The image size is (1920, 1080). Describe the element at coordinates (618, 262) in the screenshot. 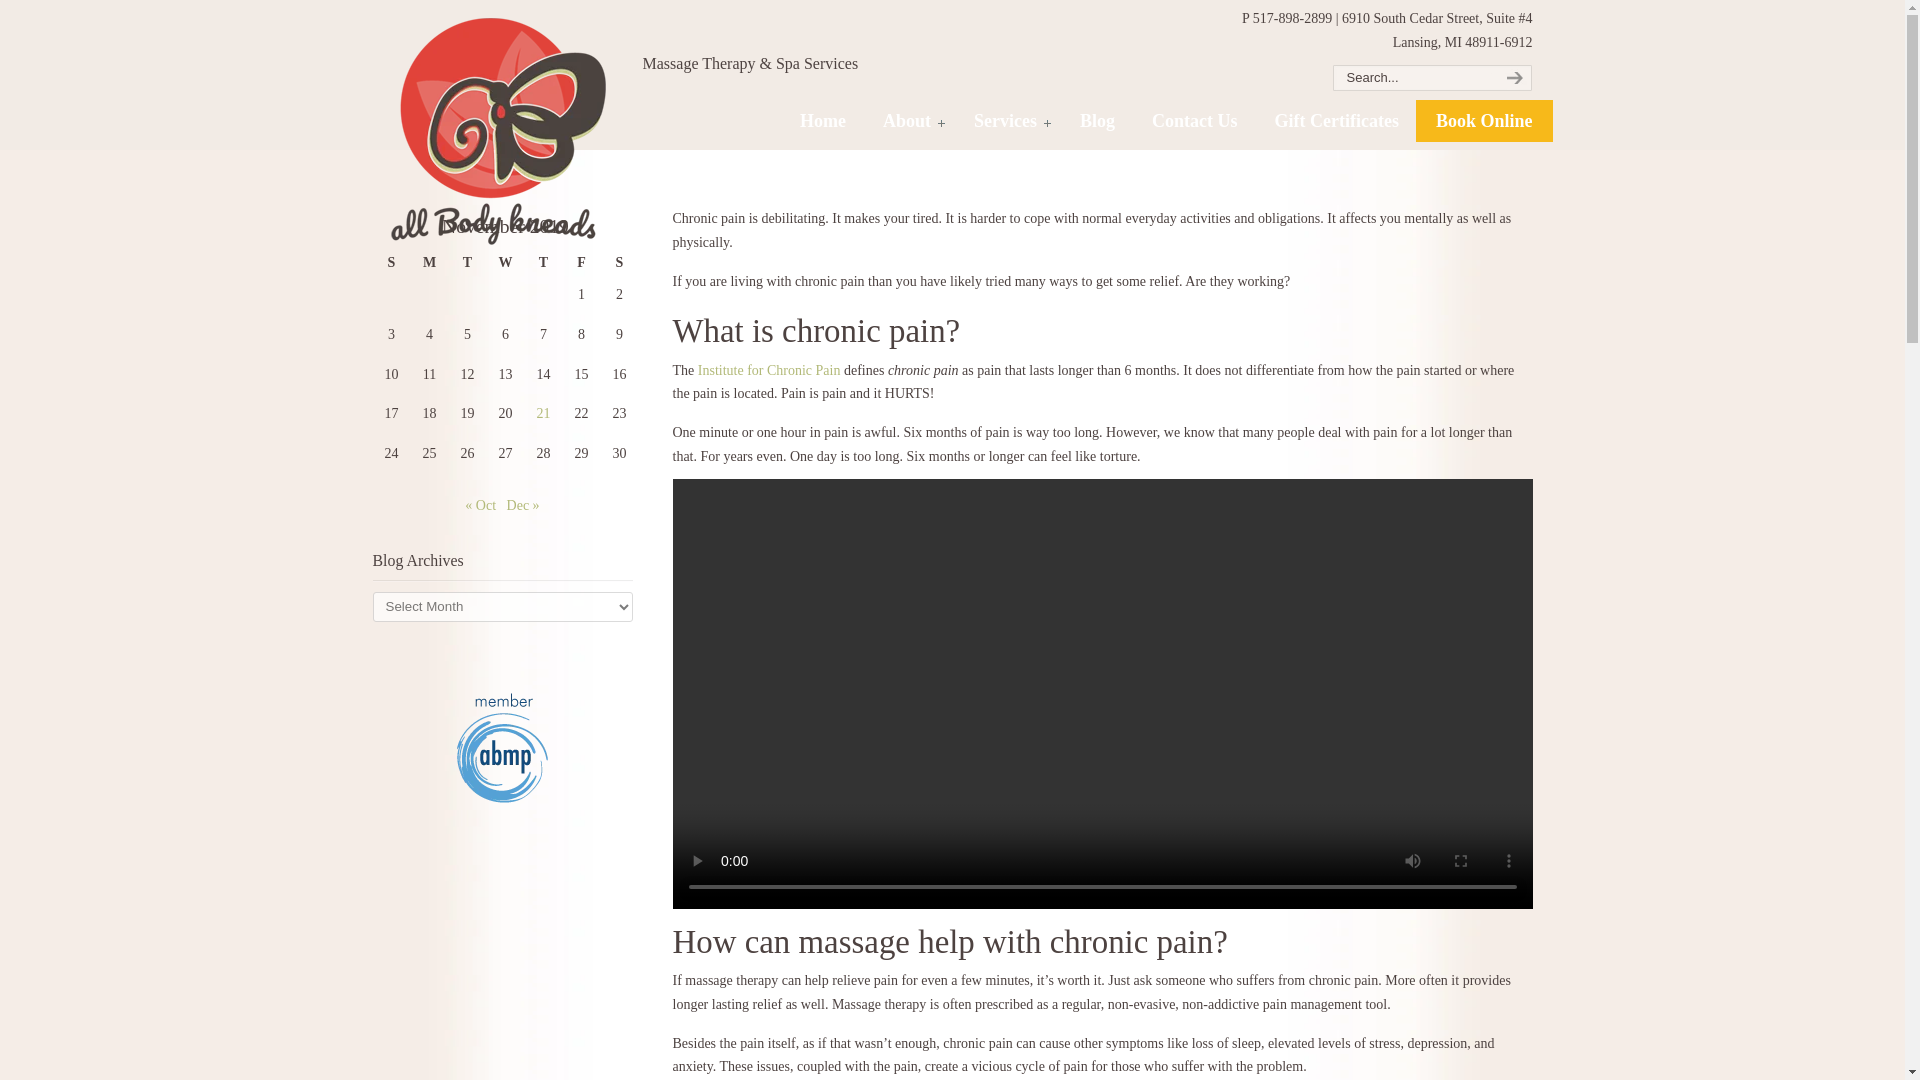

I see `Saturday` at that location.